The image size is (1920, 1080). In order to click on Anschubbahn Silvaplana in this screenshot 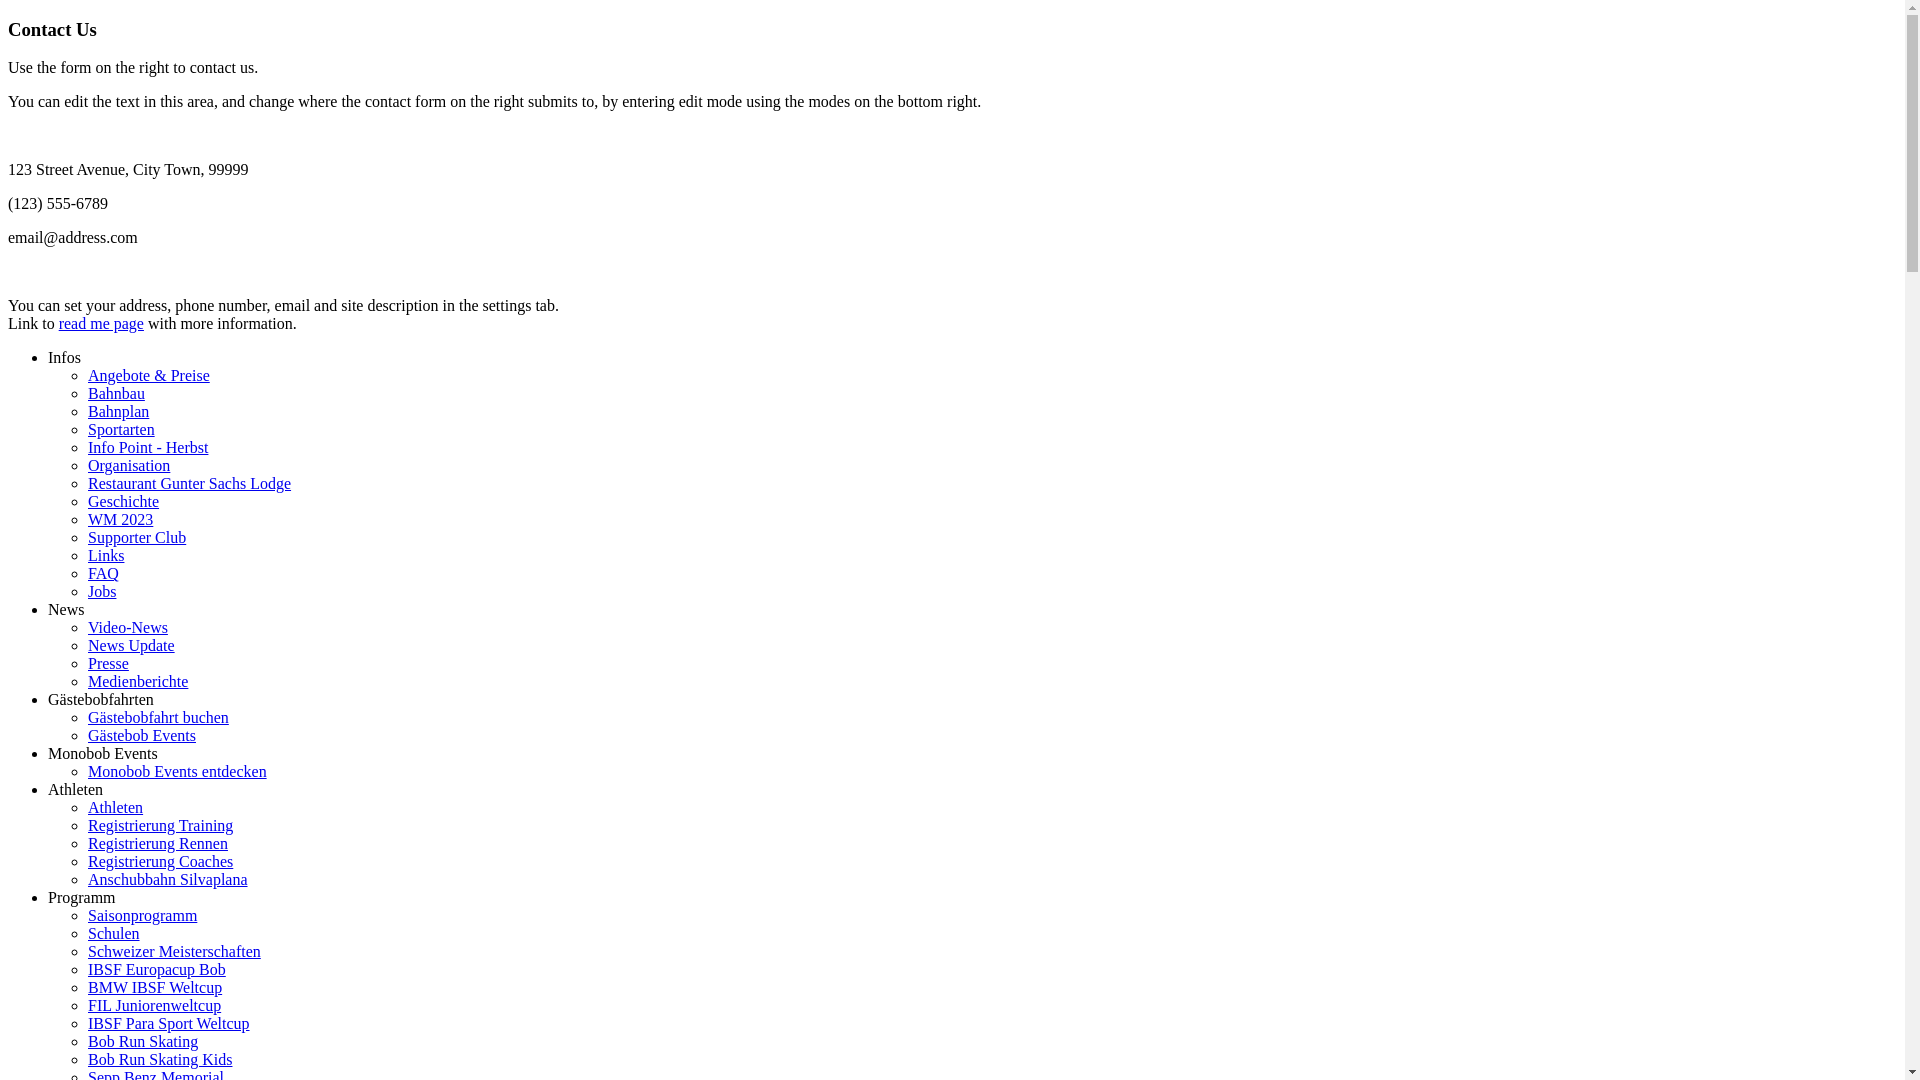, I will do `click(168, 880)`.